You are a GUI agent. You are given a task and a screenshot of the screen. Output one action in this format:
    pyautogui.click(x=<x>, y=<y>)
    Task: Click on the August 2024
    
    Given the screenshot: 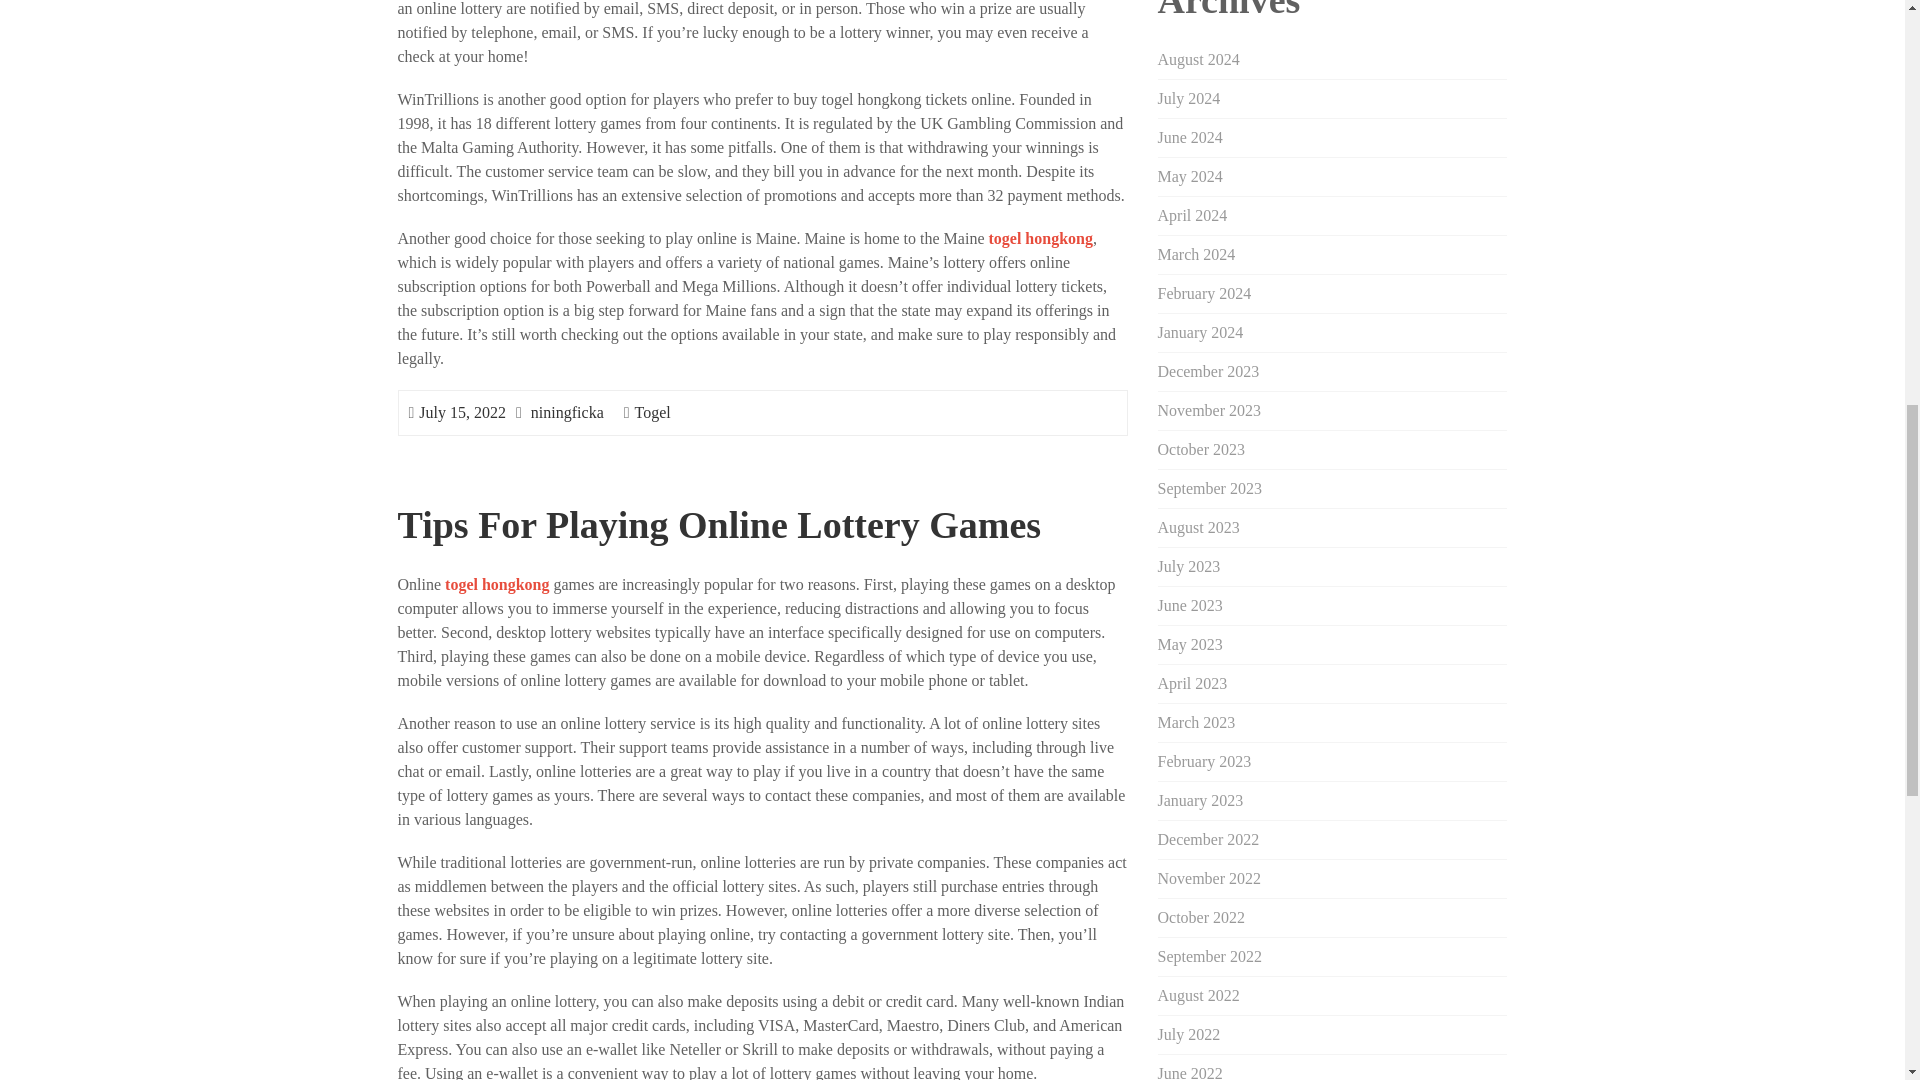 What is the action you would take?
    pyautogui.click(x=1198, y=59)
    